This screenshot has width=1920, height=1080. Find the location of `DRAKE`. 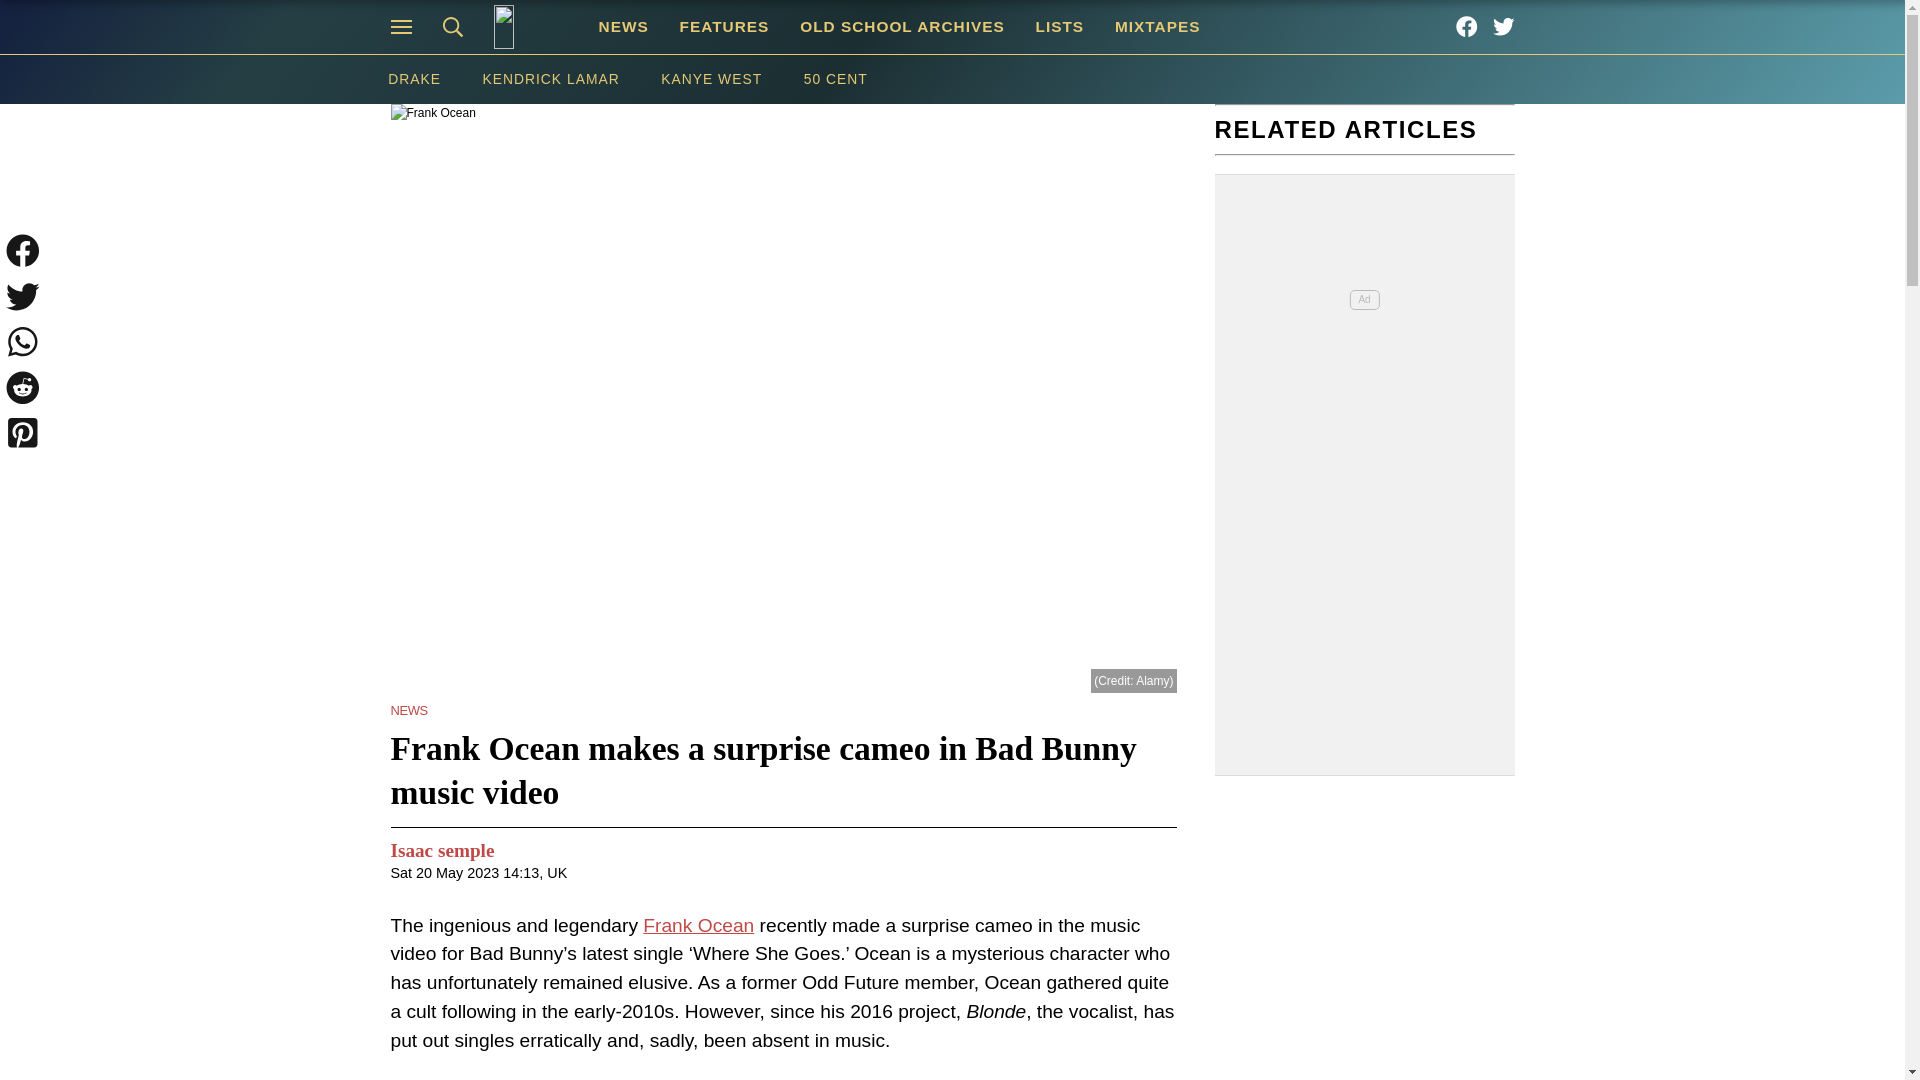

DRAKE is located at coordinates (413, 79).